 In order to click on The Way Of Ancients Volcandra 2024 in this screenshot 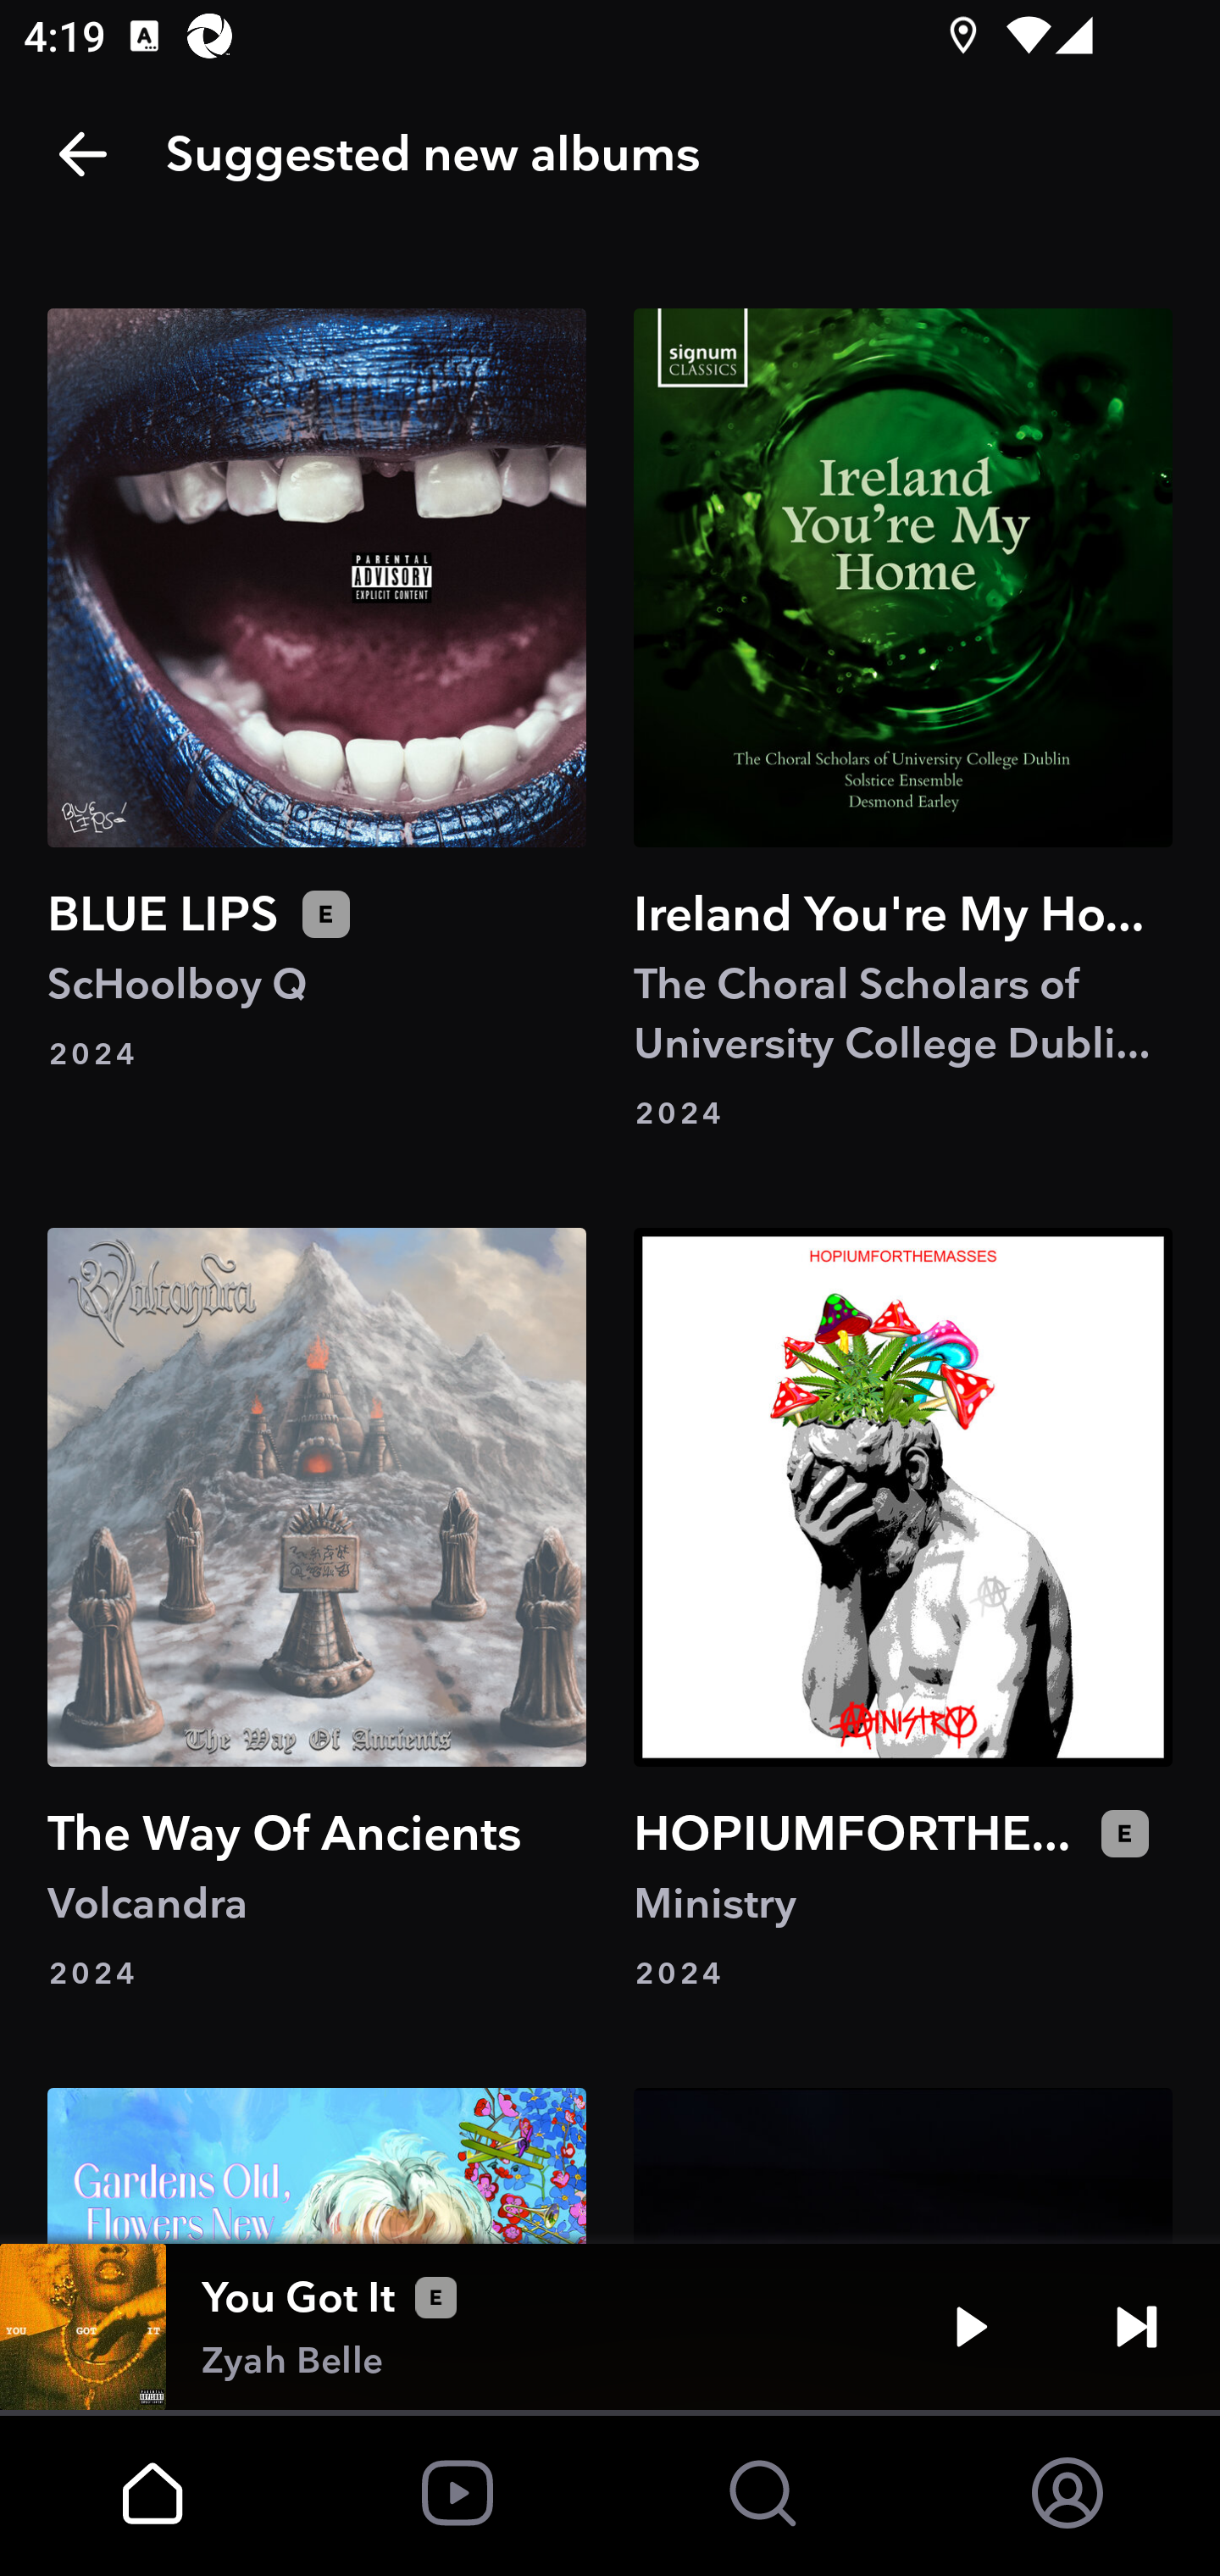, I will do `click(317, 1611)`.